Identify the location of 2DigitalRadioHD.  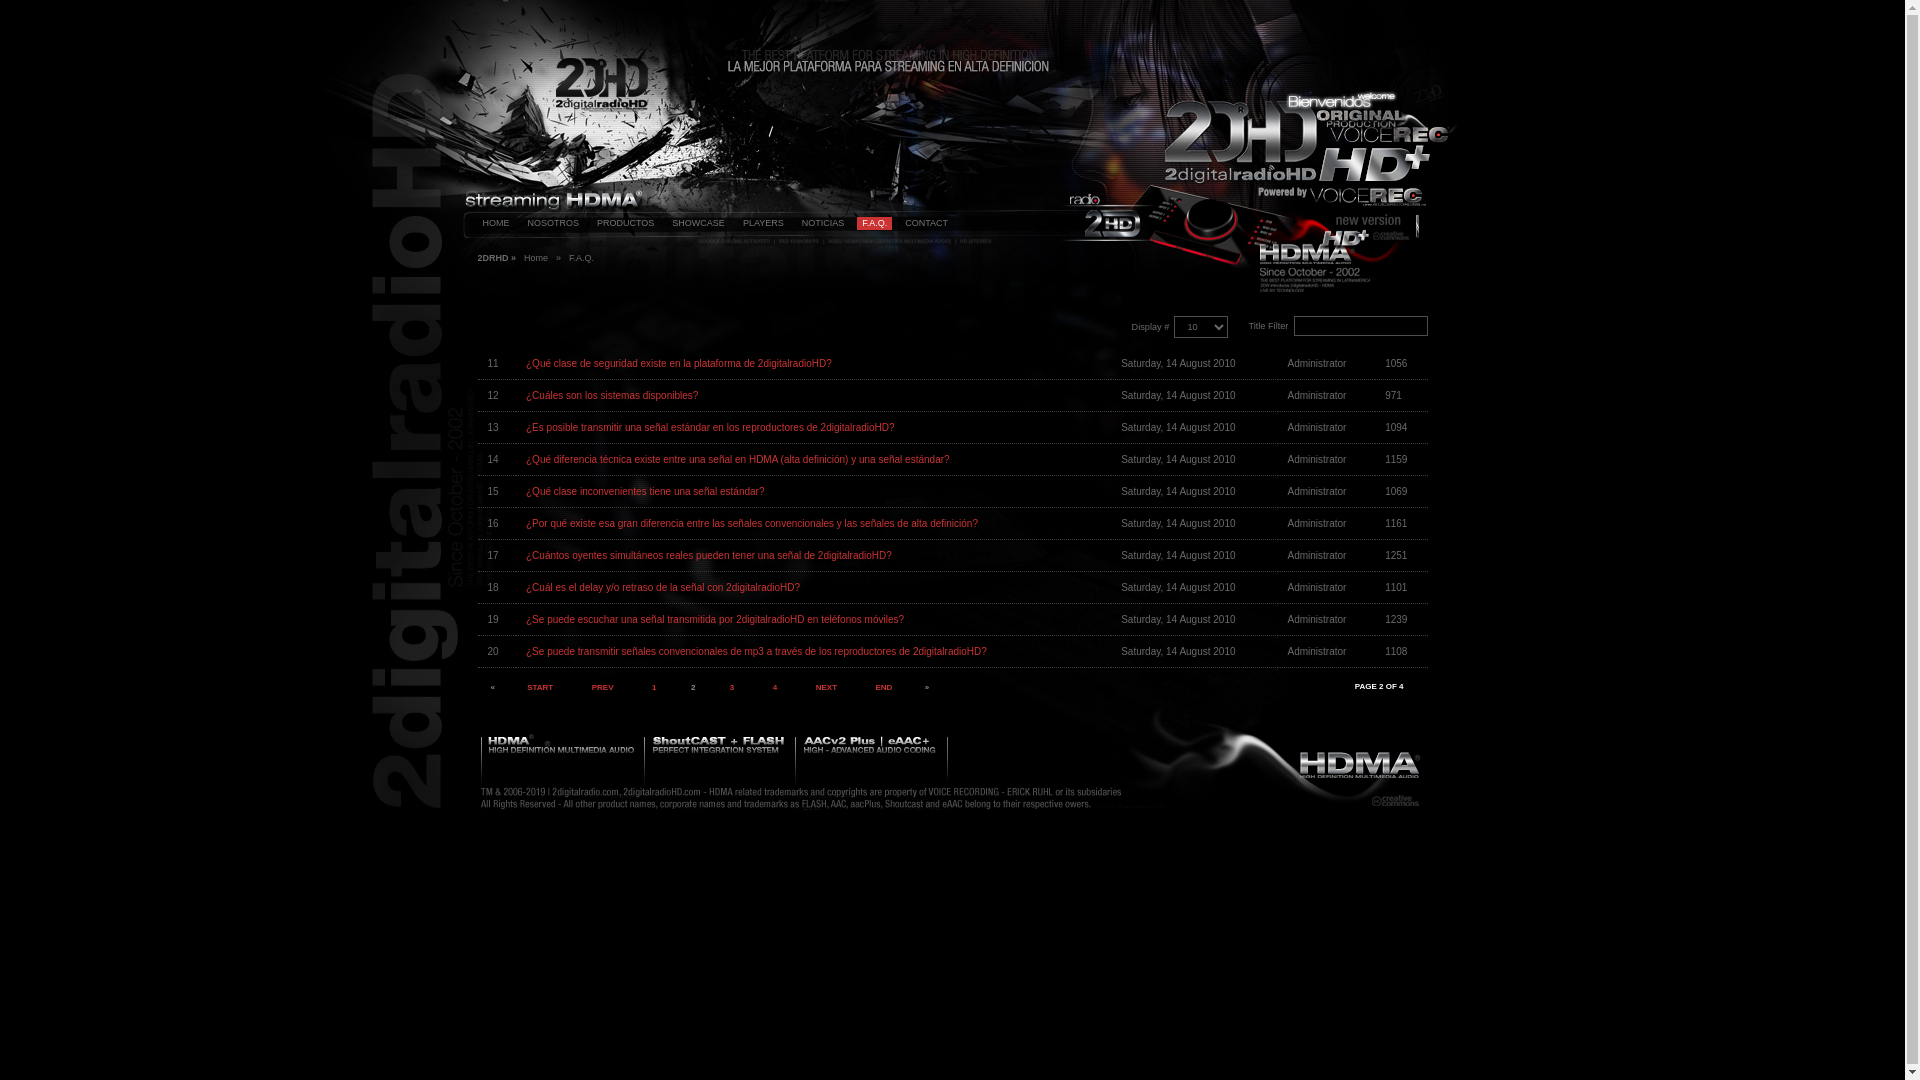
(570, 169).